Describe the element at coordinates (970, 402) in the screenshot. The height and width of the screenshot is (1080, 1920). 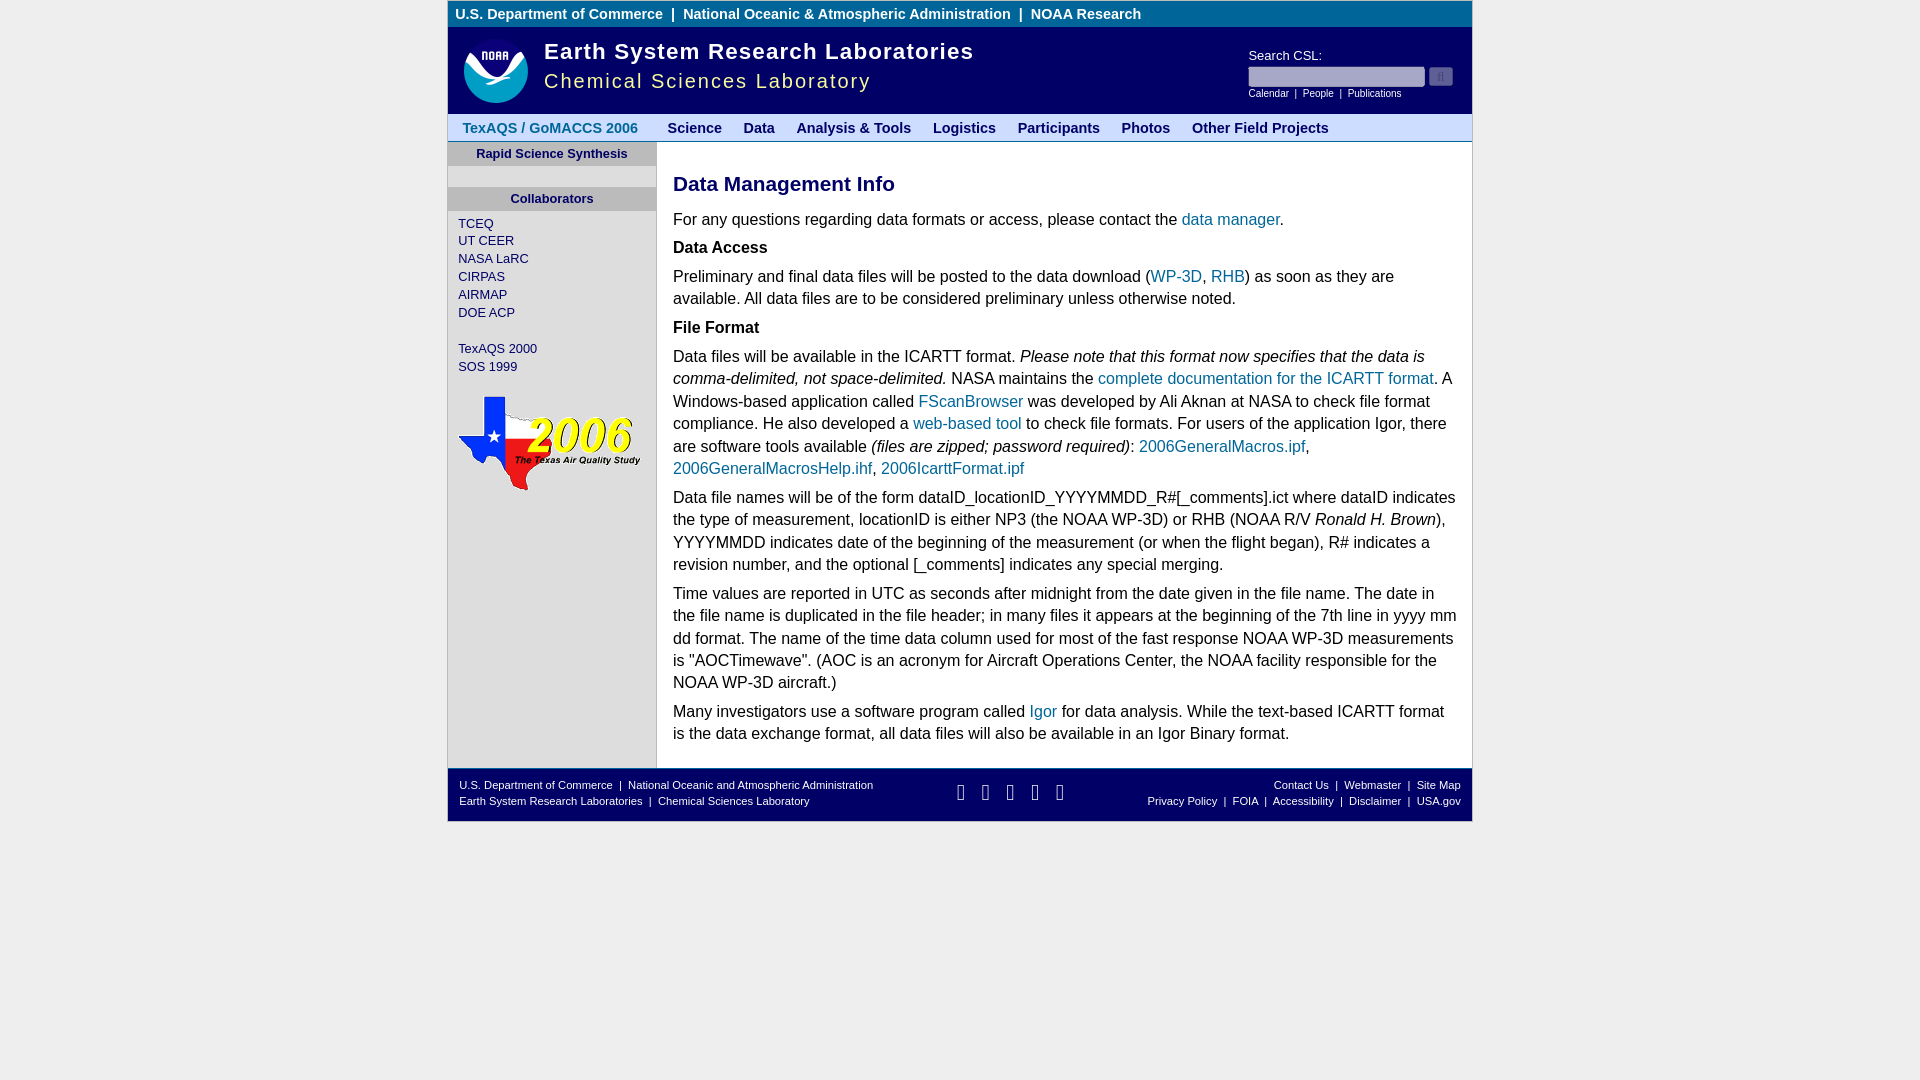
I see `link leaves NOAA domain` at that location.